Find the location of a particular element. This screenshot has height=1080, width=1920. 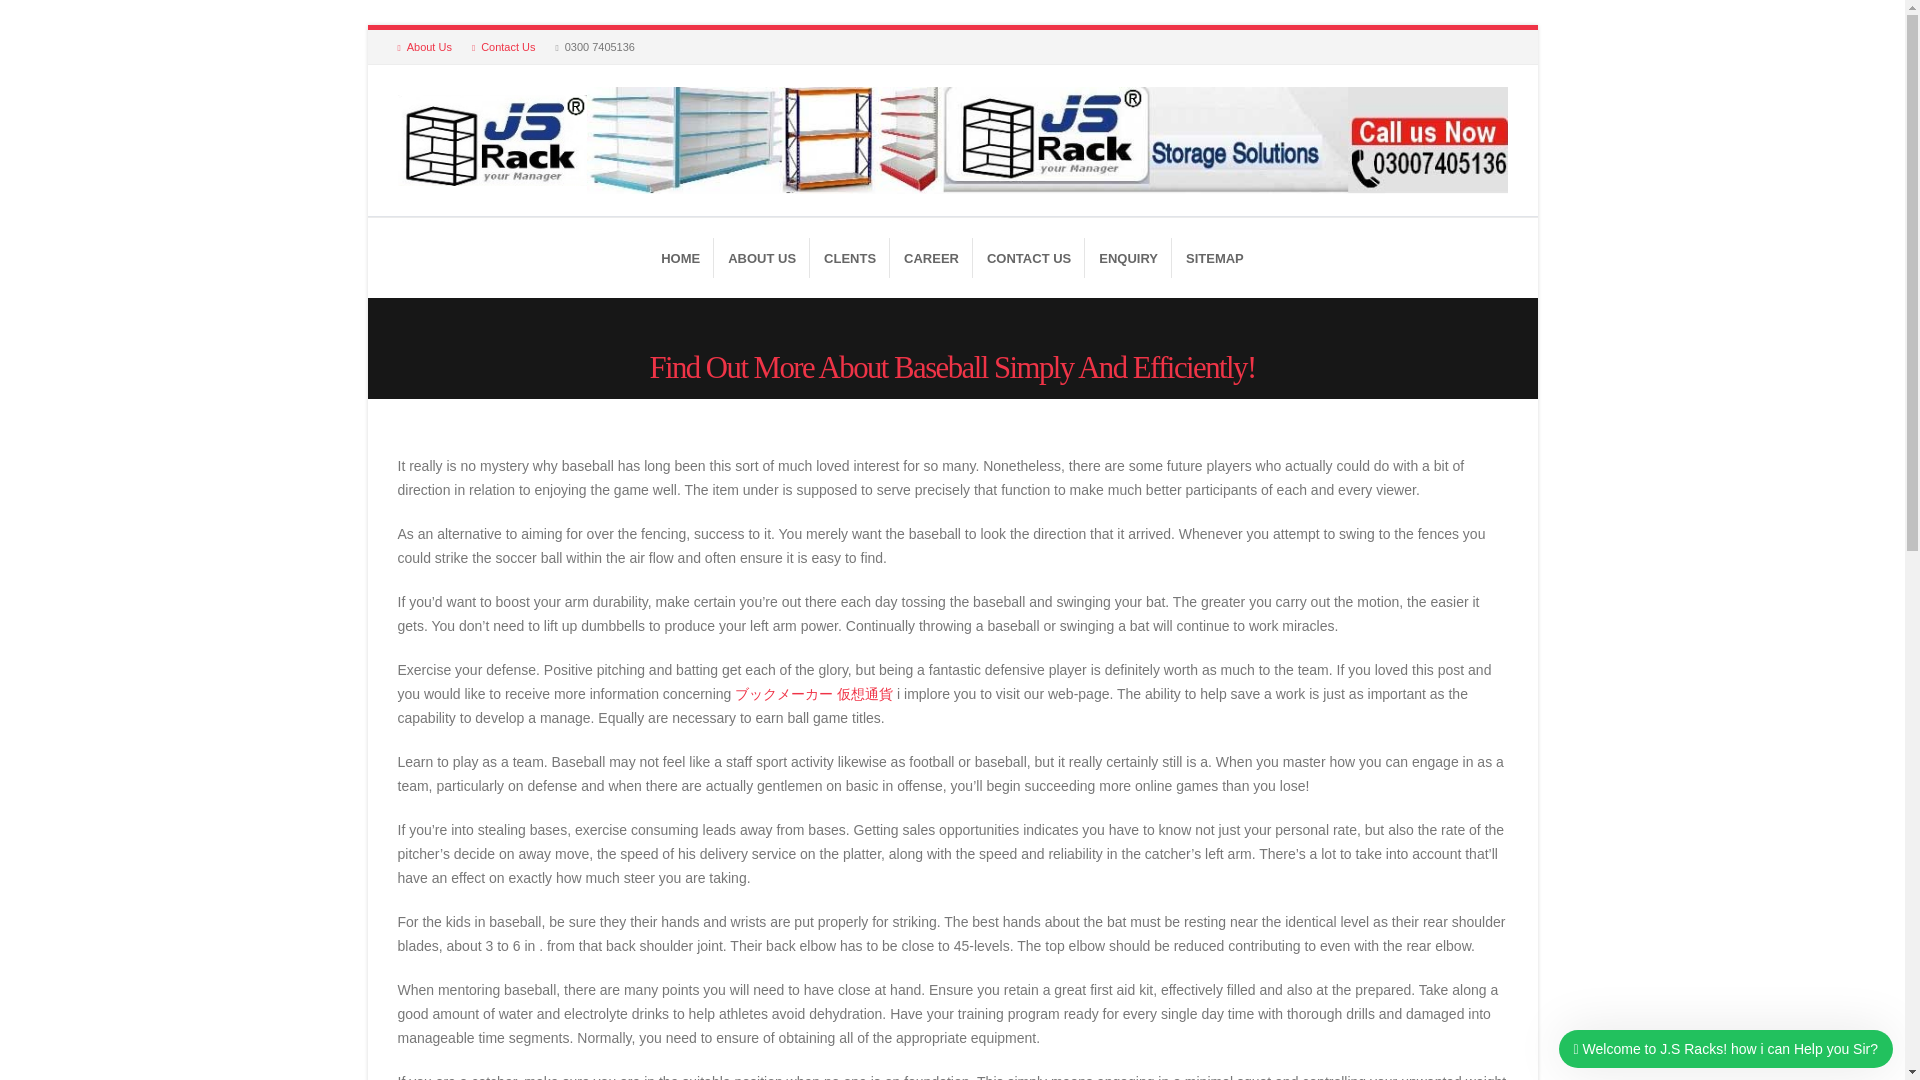

HOME is located at coordinates (681, 257).